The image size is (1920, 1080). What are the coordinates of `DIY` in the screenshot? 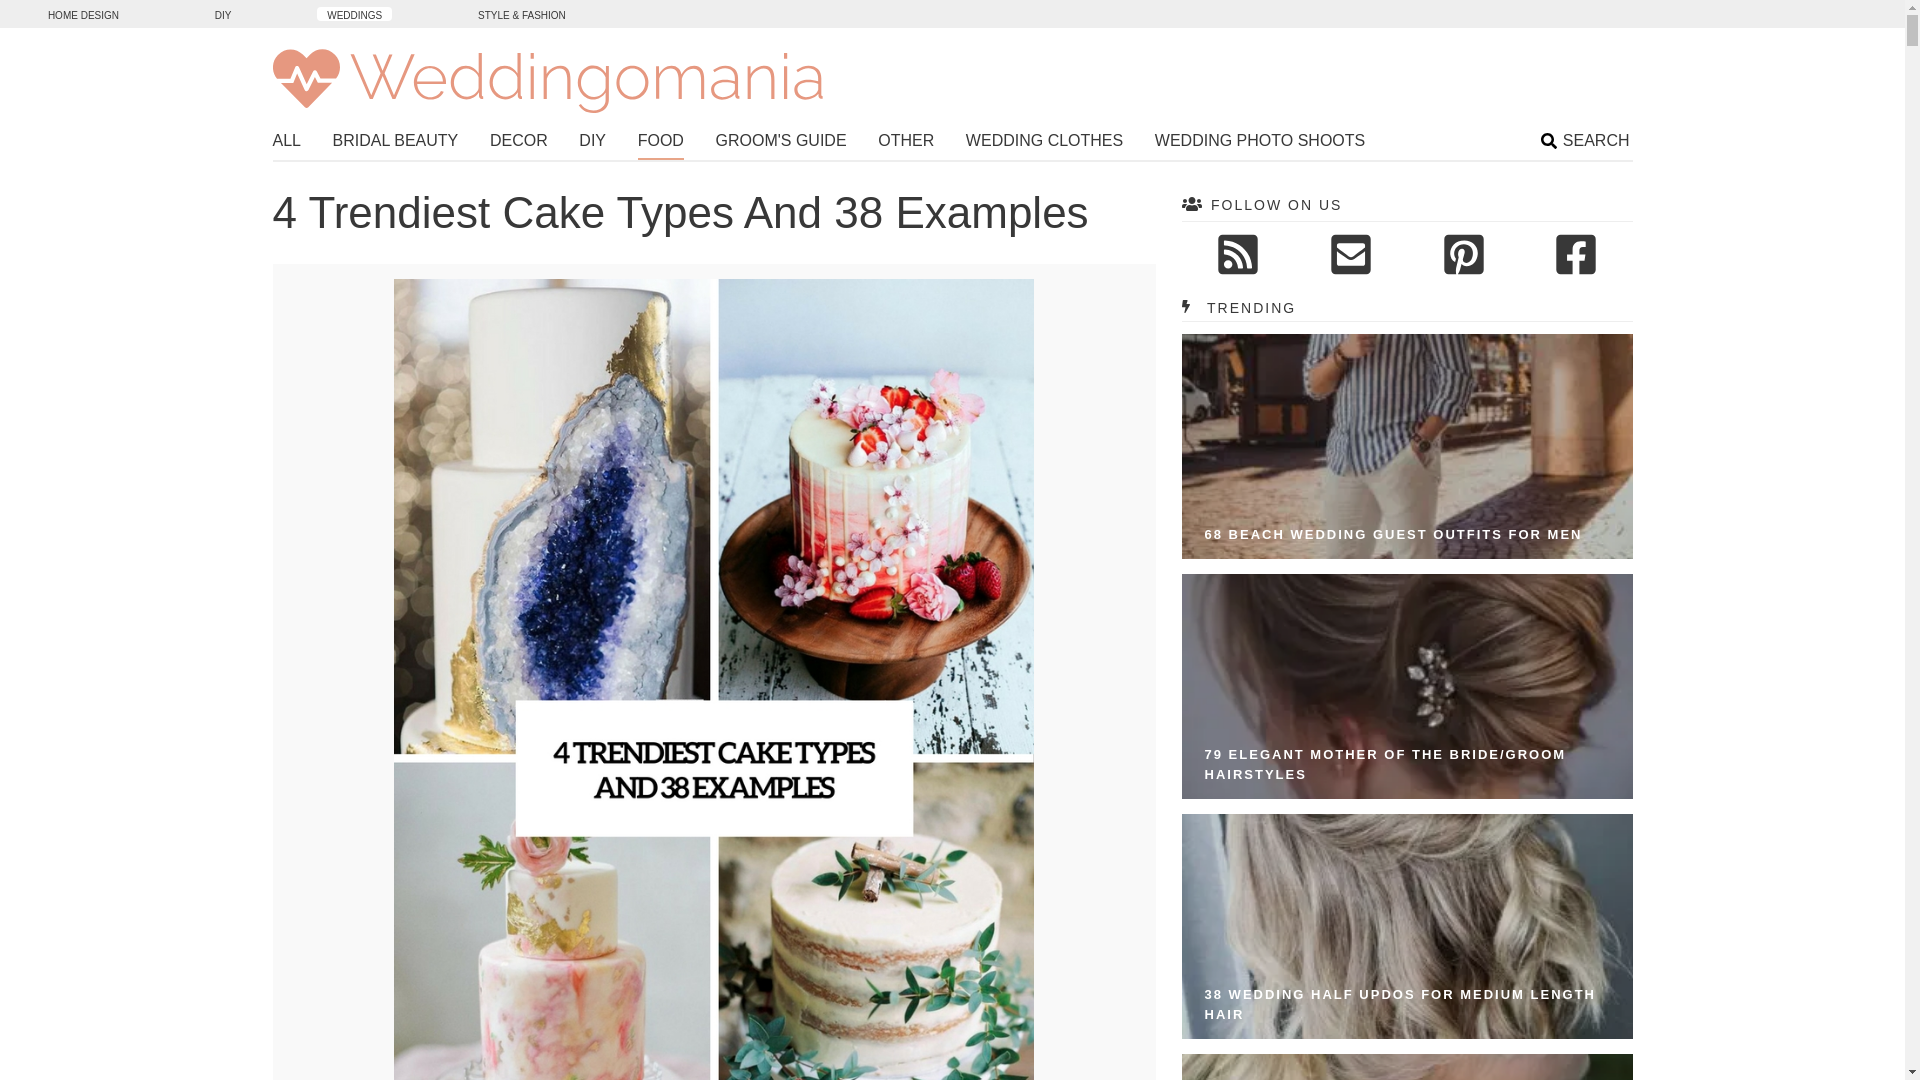 It's located at (223, 13).